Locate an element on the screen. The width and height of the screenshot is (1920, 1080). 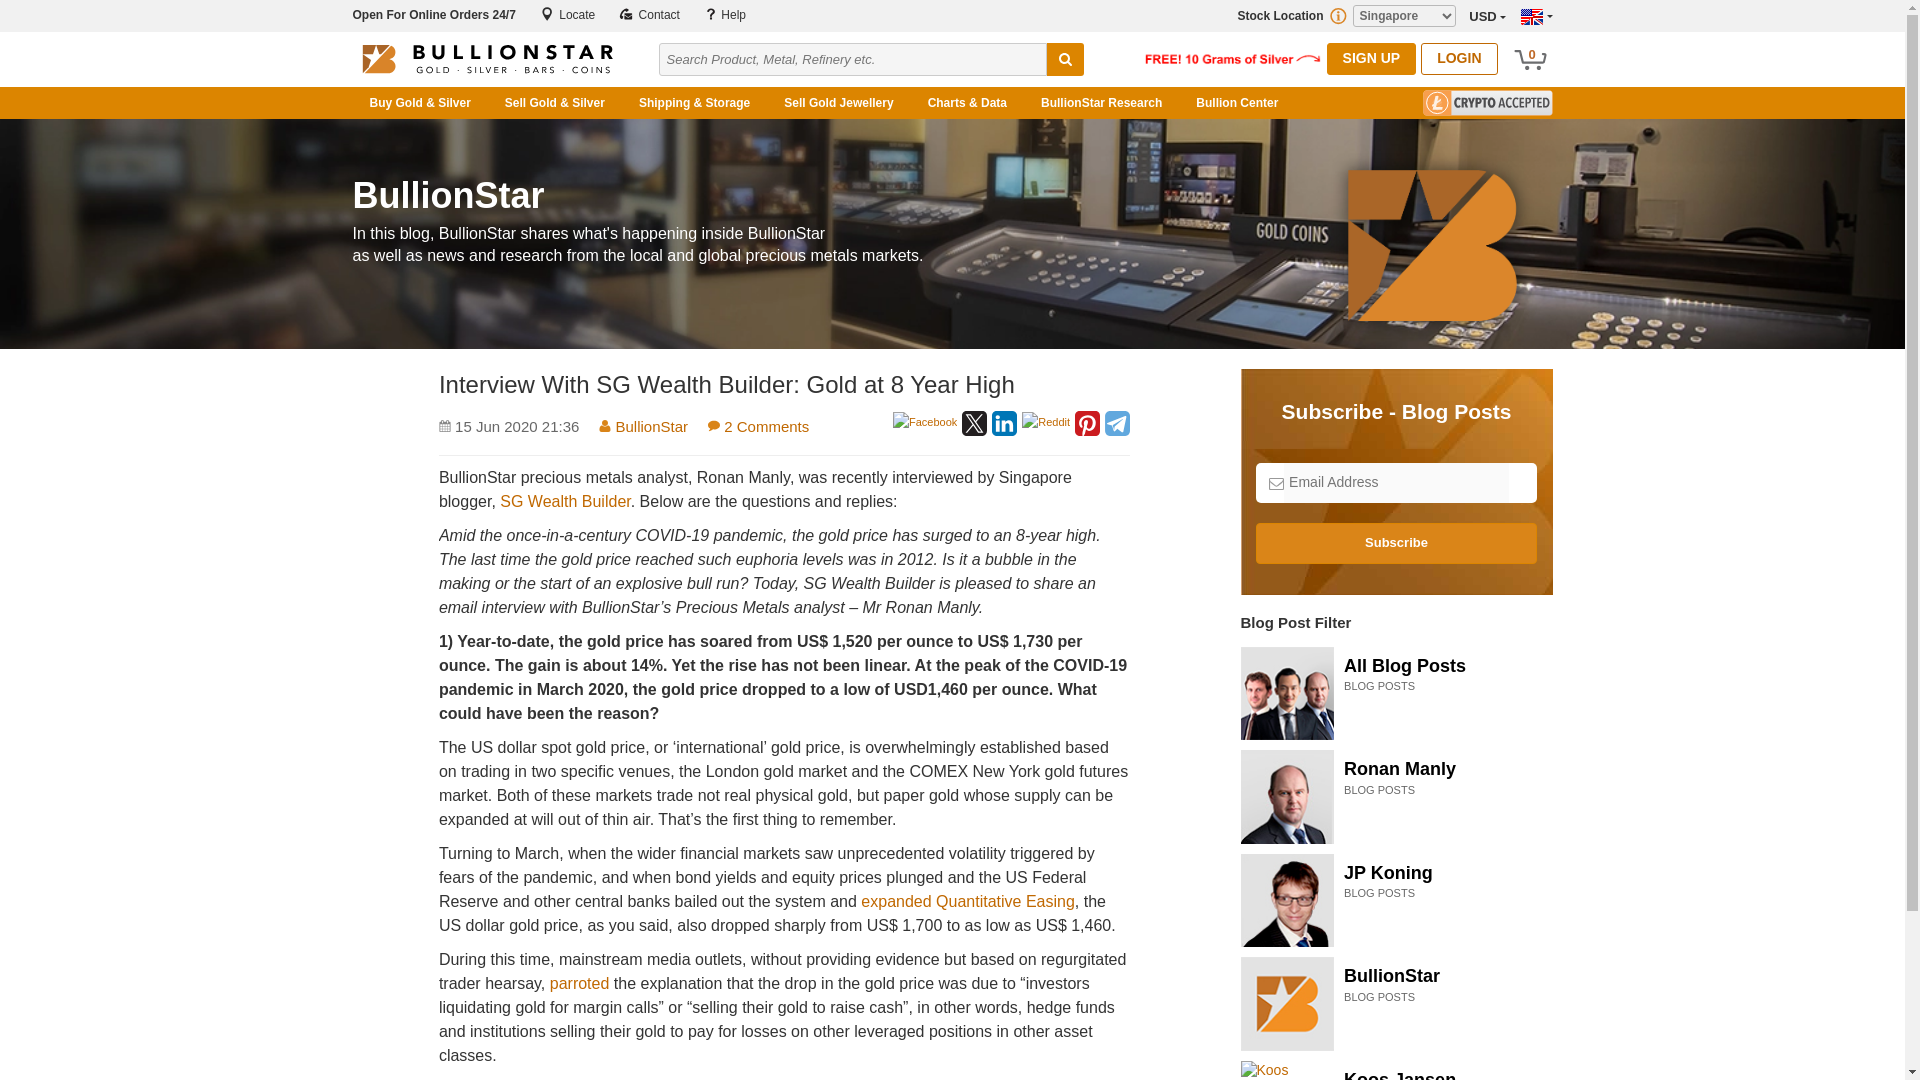
LOGIN is located at coordinates (1458, 58).